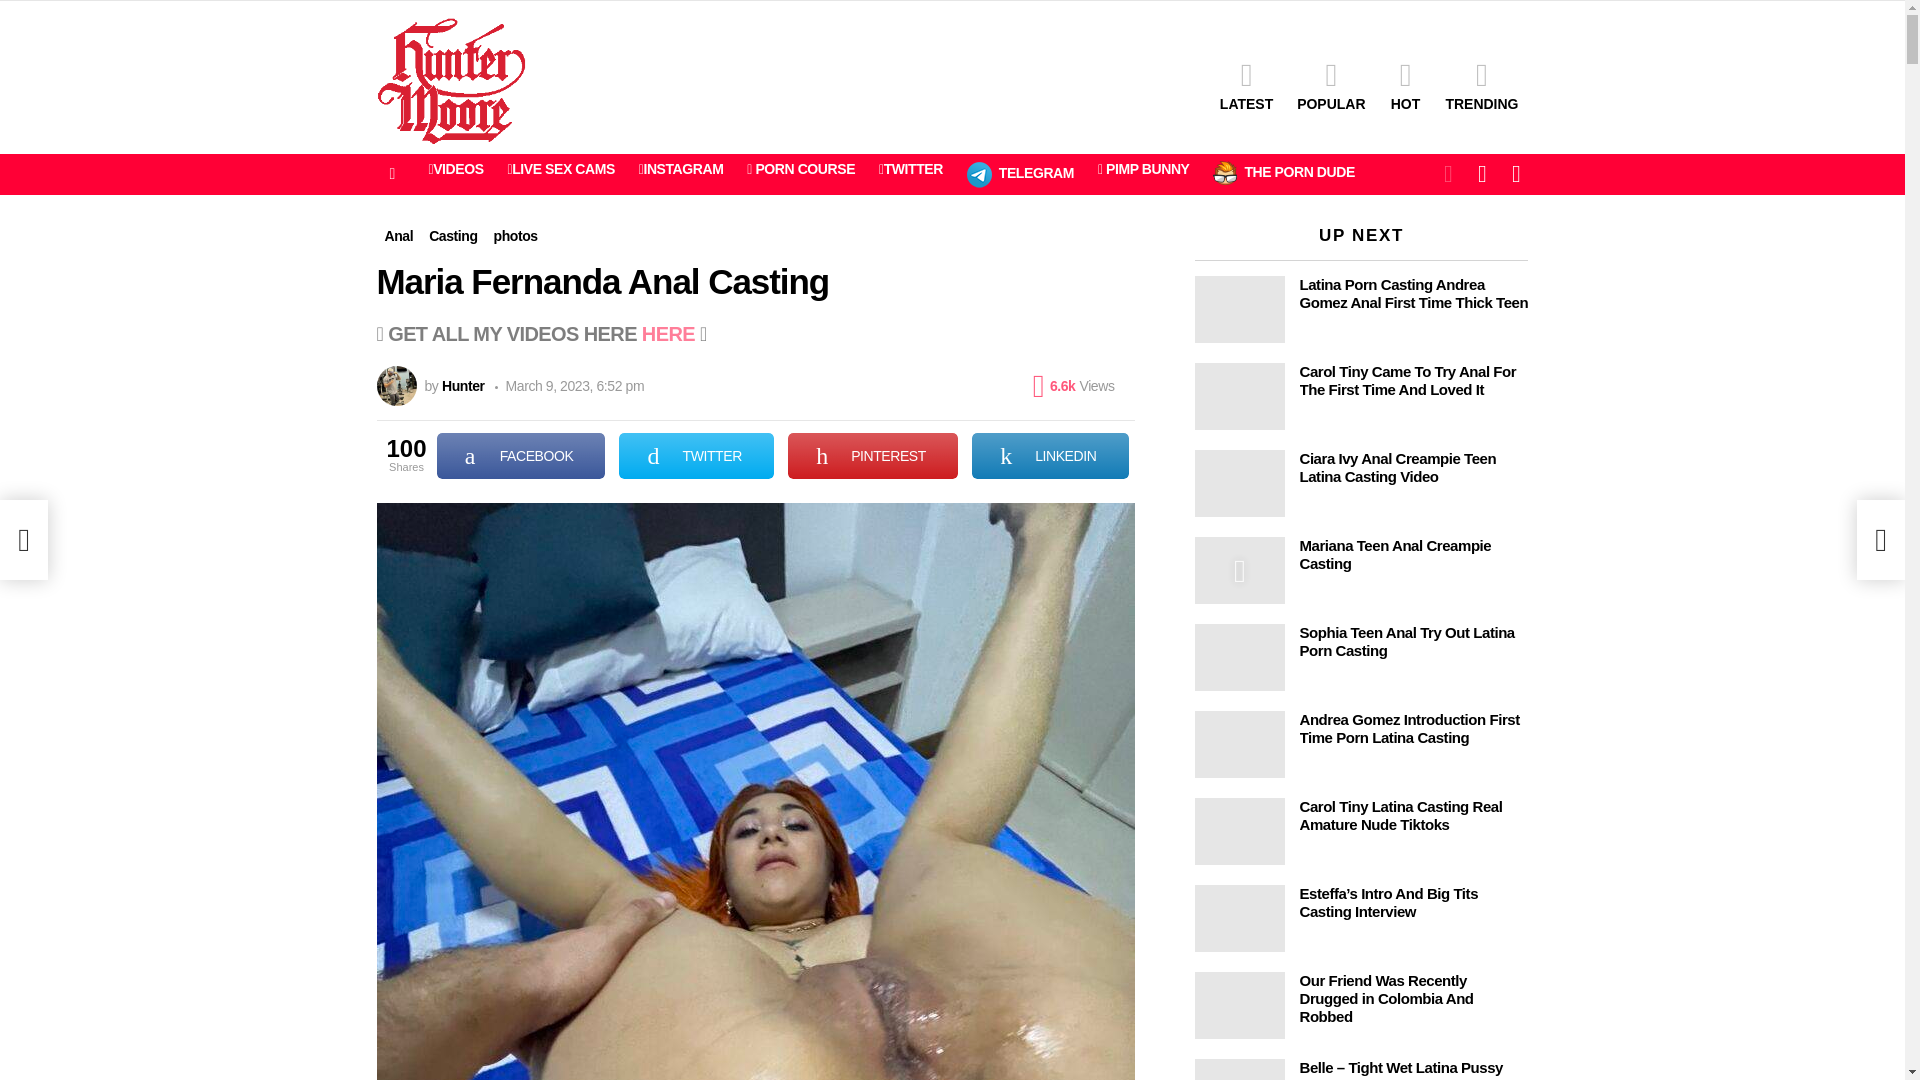 The height and width of the screenshot is (1080, 1920). What do you see at coordinates (1330, 86) in the screenshot?
I see `POPULAR` at bounding box center [1330, 86].